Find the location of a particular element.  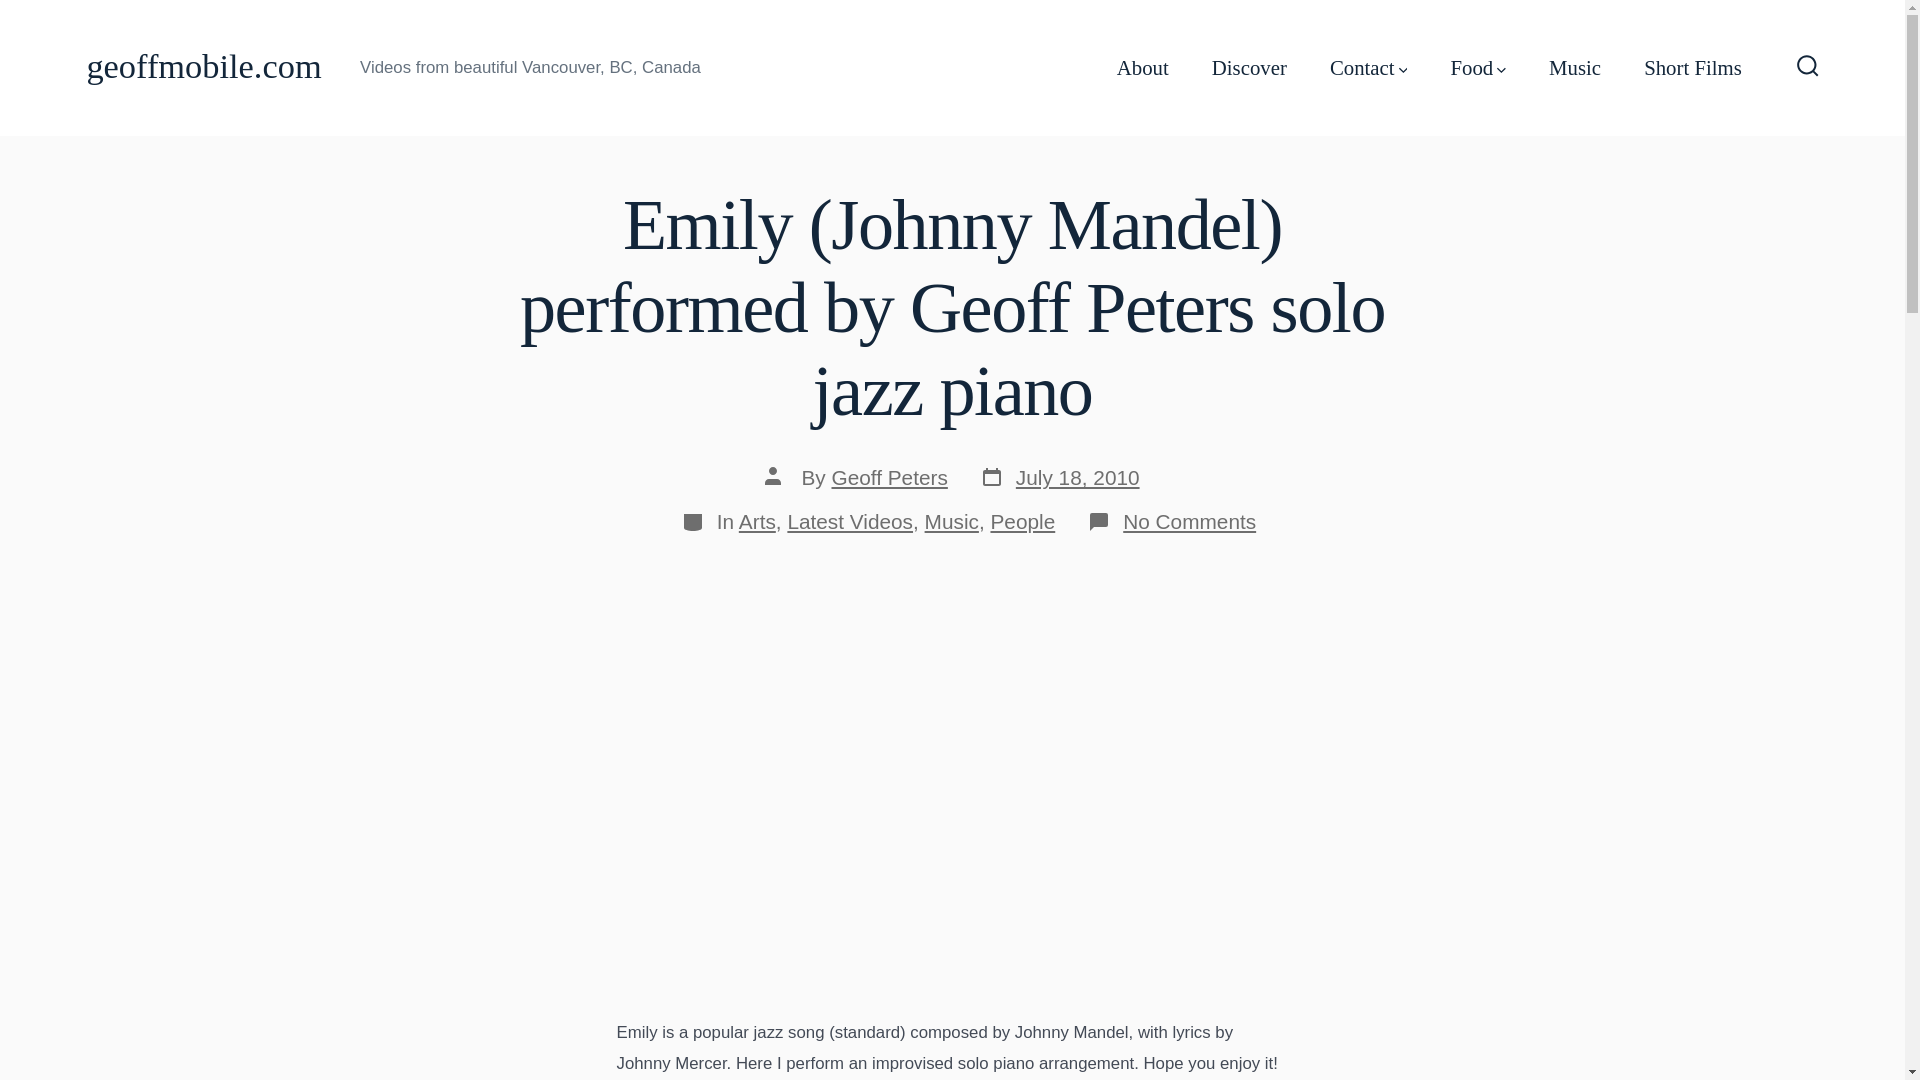

People is located at coordinates (1248, 68).